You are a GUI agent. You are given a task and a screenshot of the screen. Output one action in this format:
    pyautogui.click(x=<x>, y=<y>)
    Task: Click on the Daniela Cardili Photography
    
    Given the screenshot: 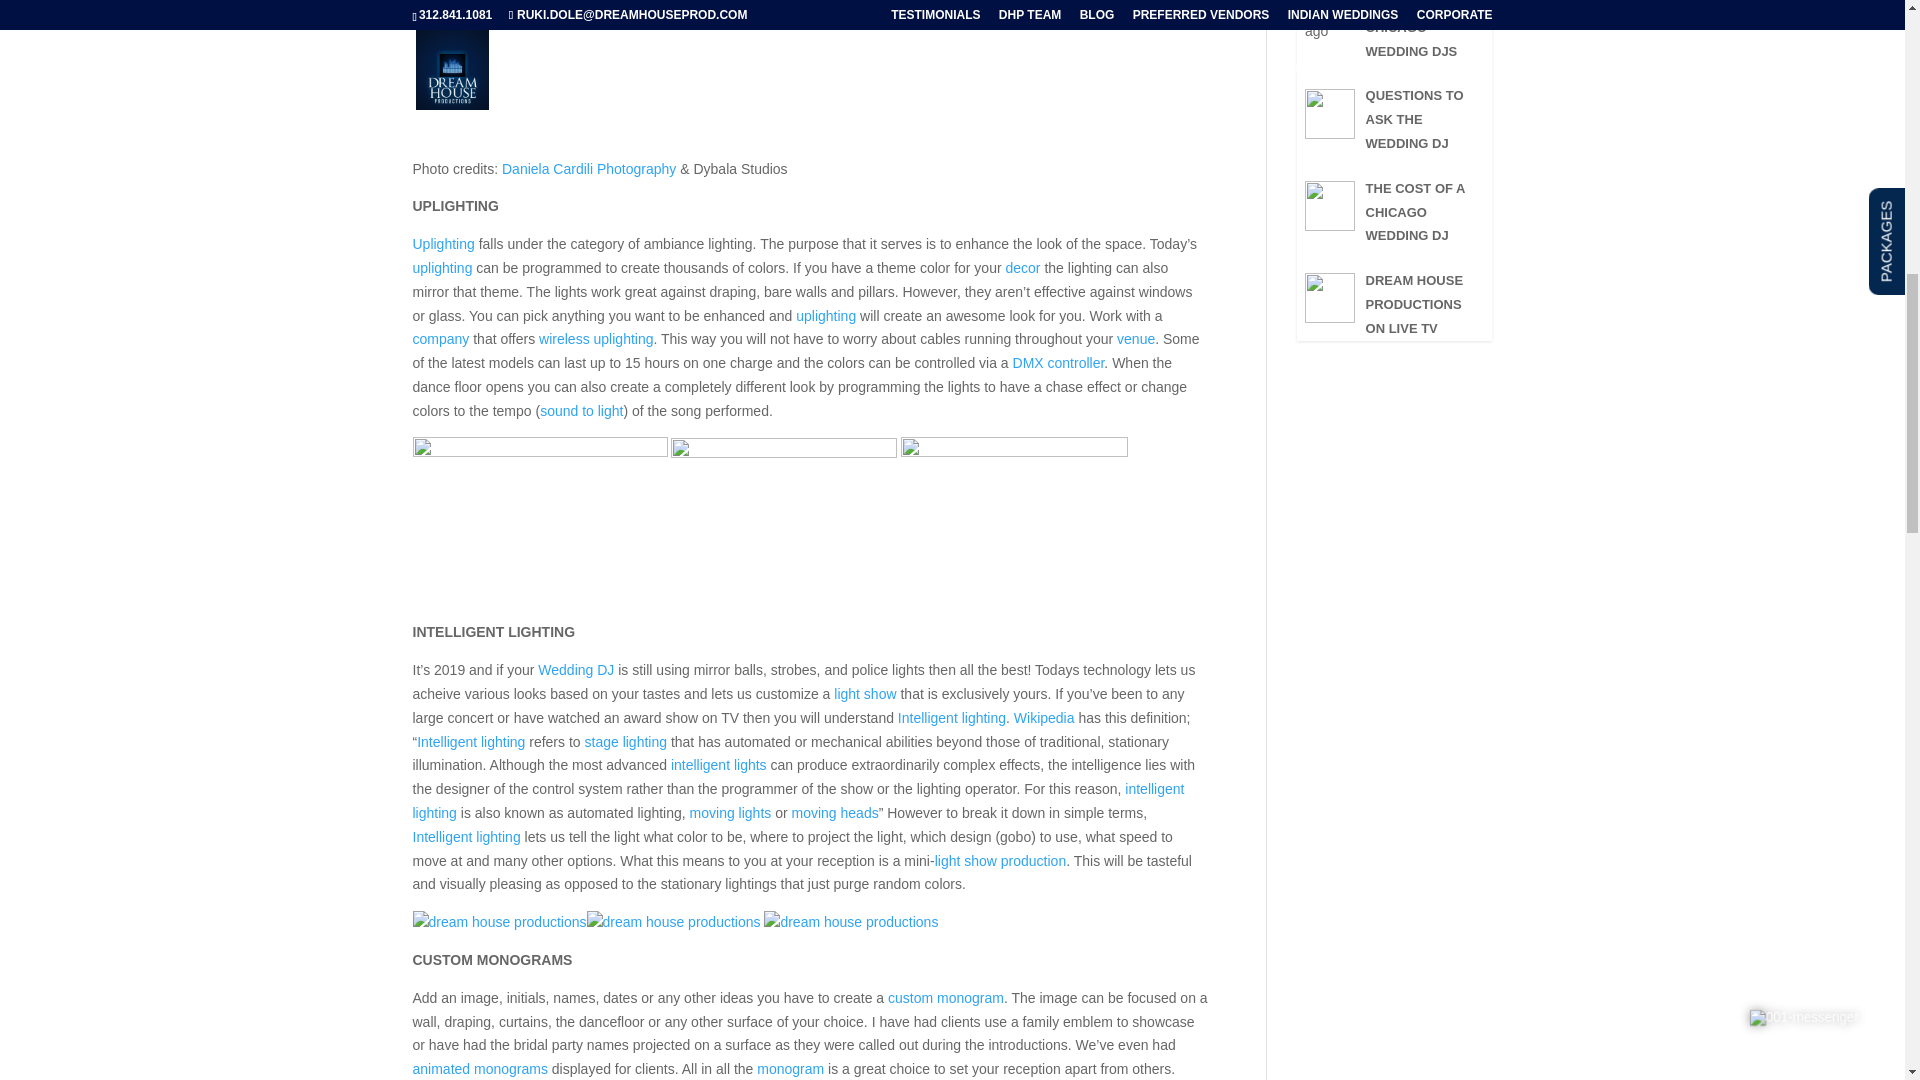 What is the action you would take?
    pyautogui.click(x=588, y=168)
    